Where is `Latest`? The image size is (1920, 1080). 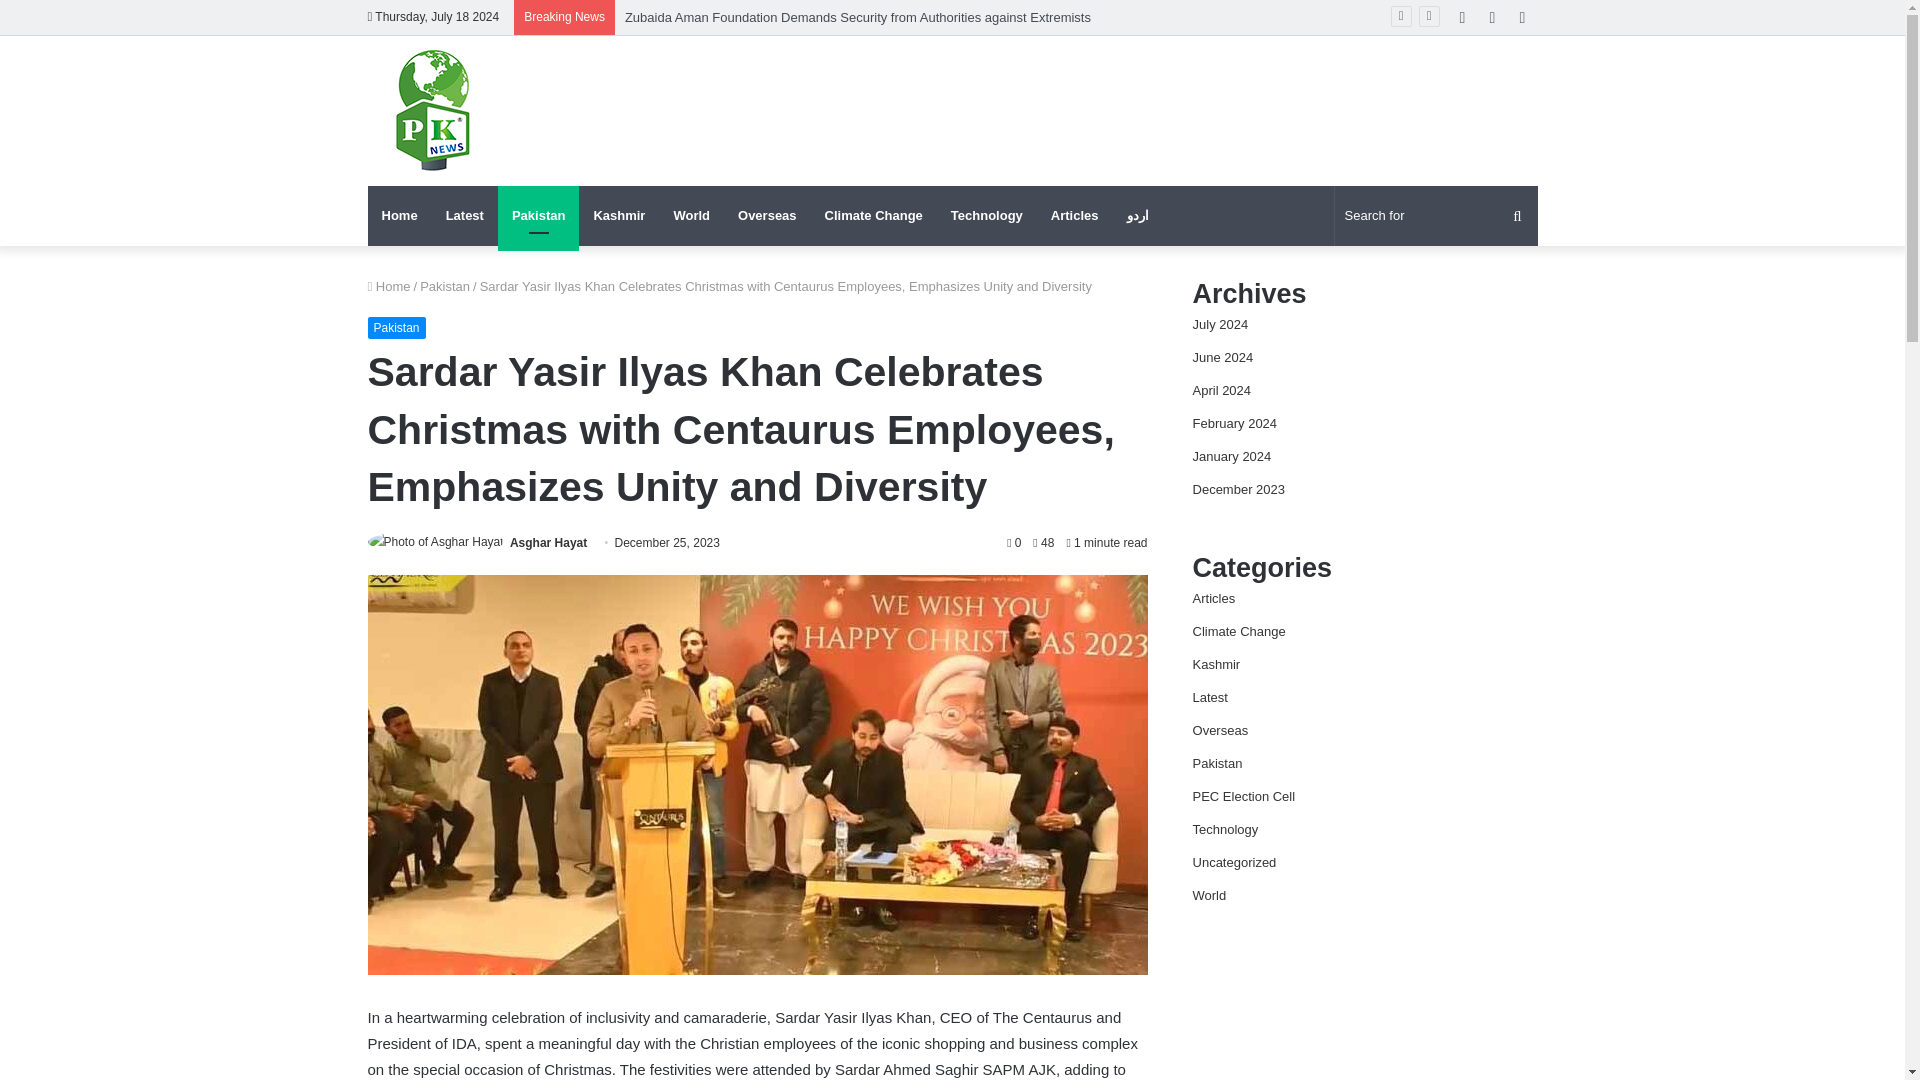
Latest is located at coordinates (464, 216).